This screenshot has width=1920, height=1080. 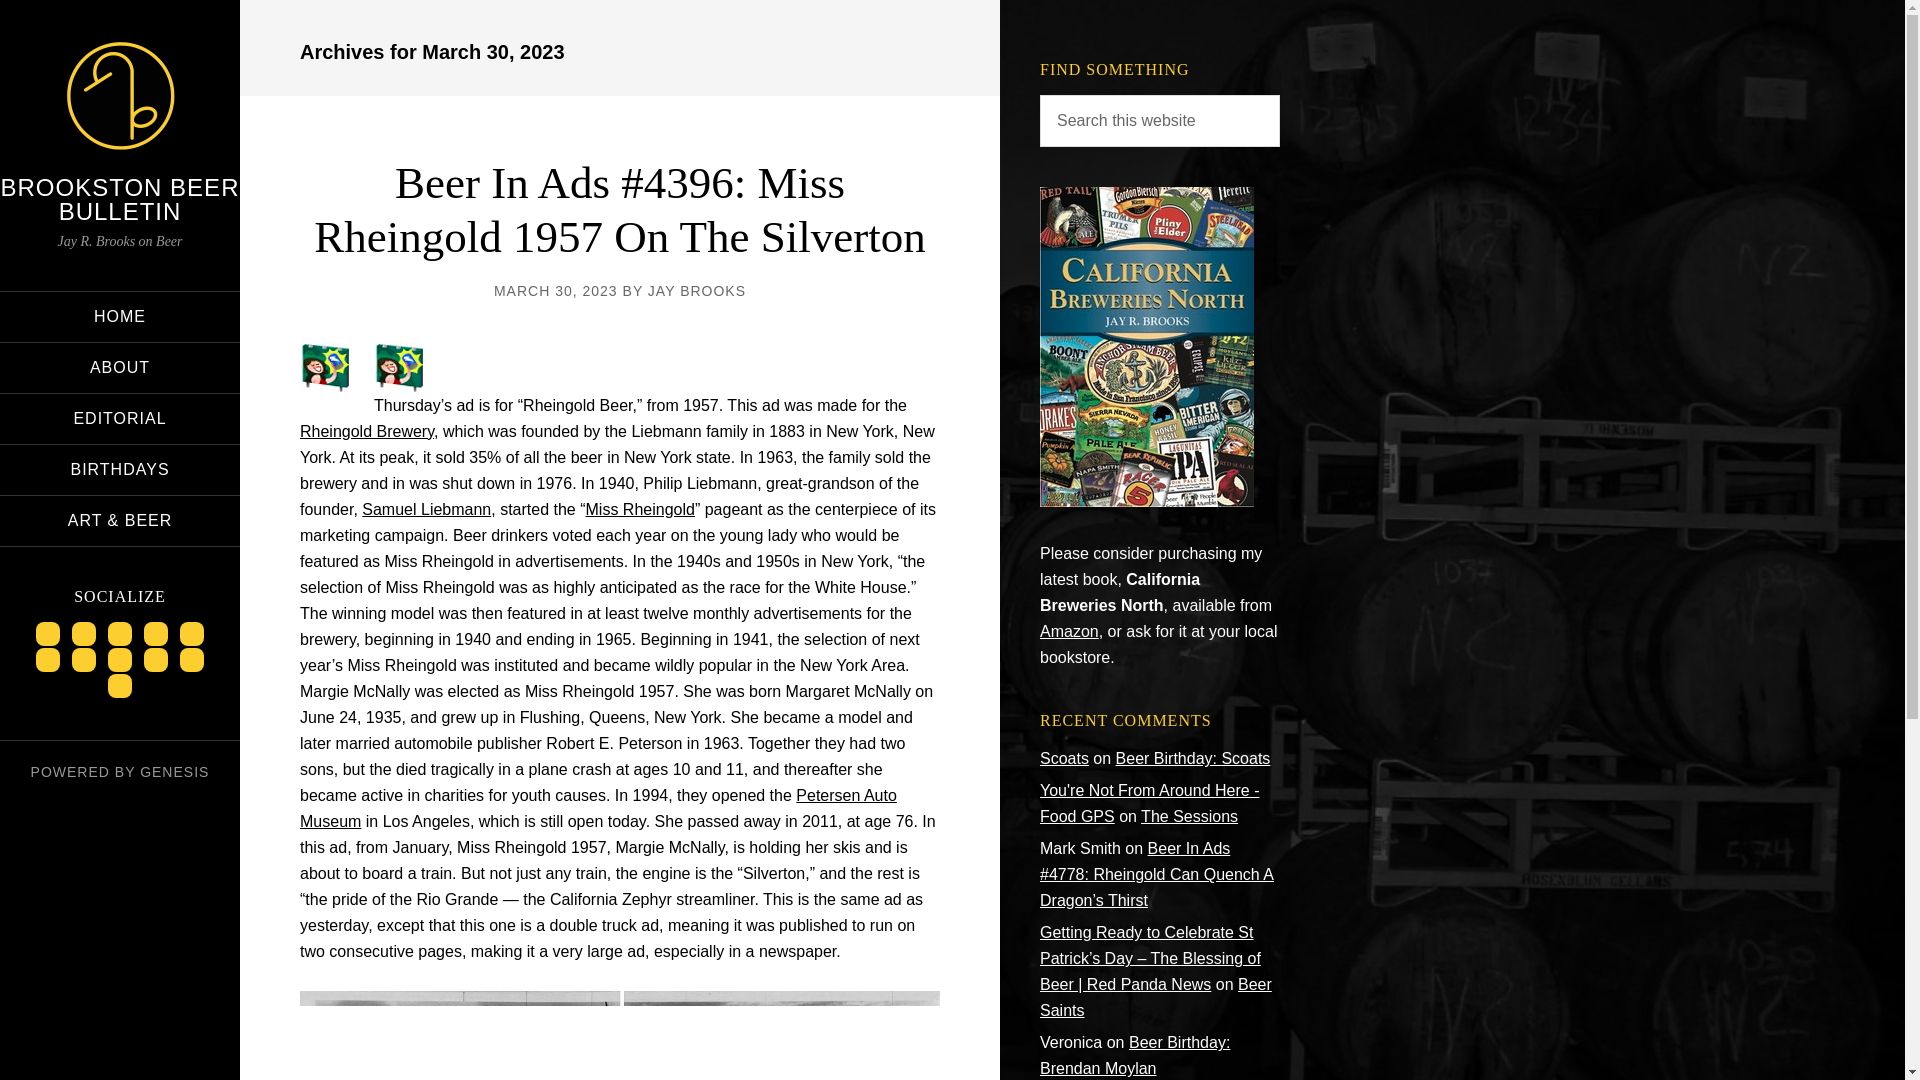 What do you see at coordinates (1150, 803) in the screenshot?
I see `You're Not From Around Here - Food GPS` at bounding box center [1150, 803].